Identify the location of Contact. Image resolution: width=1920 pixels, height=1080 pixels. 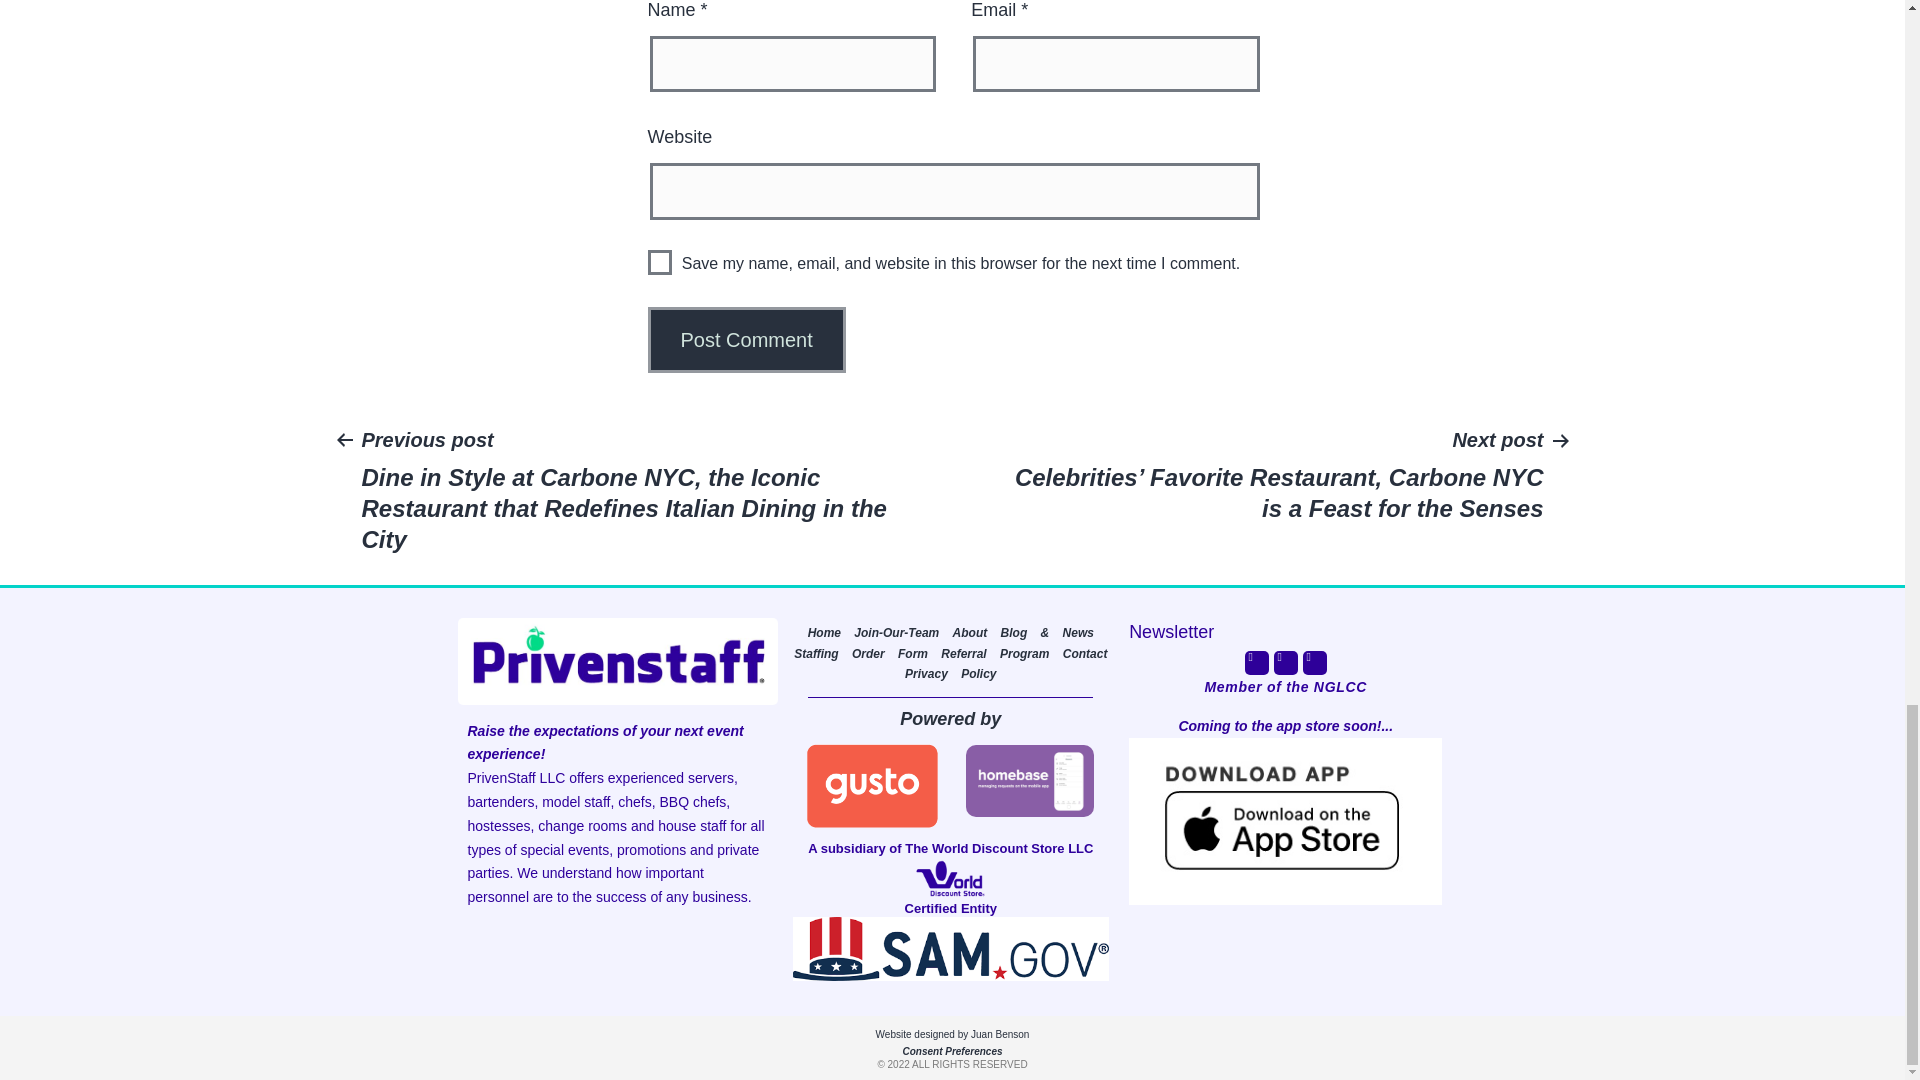
(1085, 653).